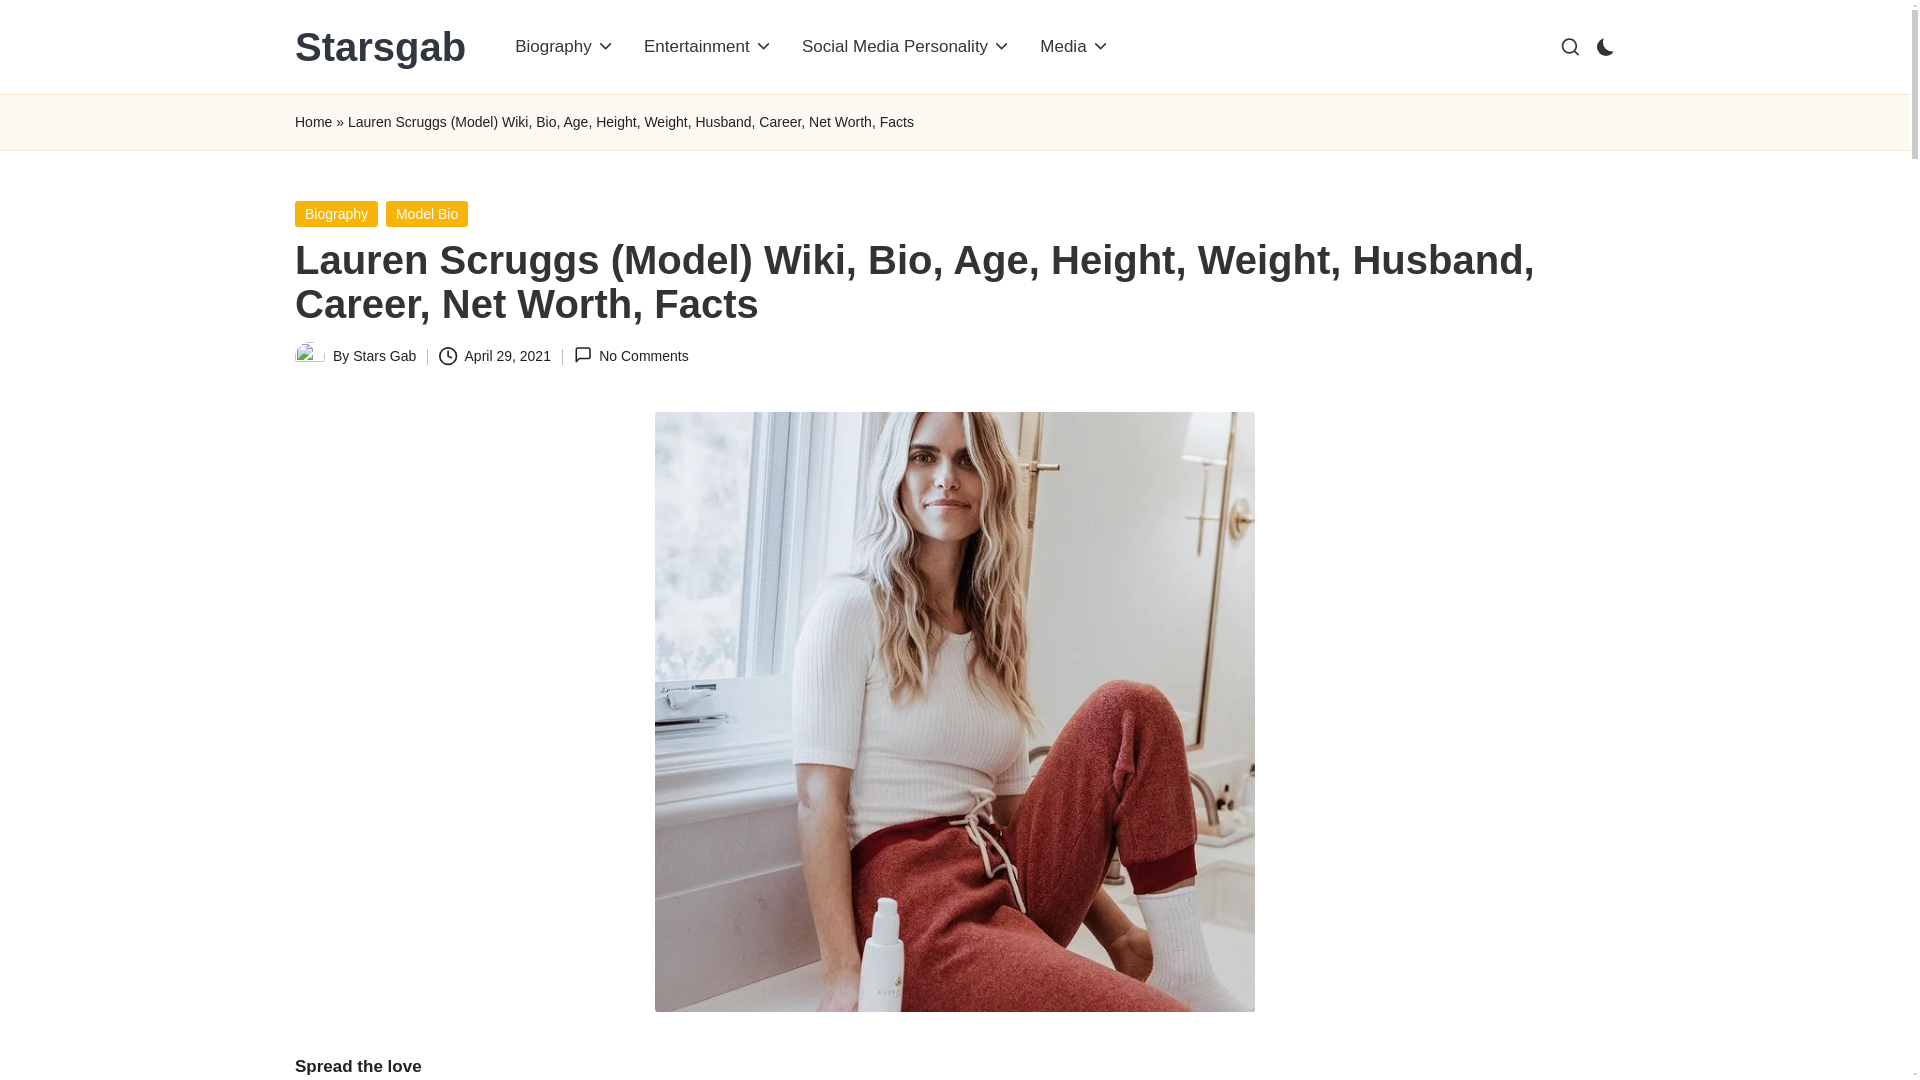 The image size is (1920, 1080). Describe the element at coordinates (380, 46) in the screenshot. I see `Starsgab` at that location.